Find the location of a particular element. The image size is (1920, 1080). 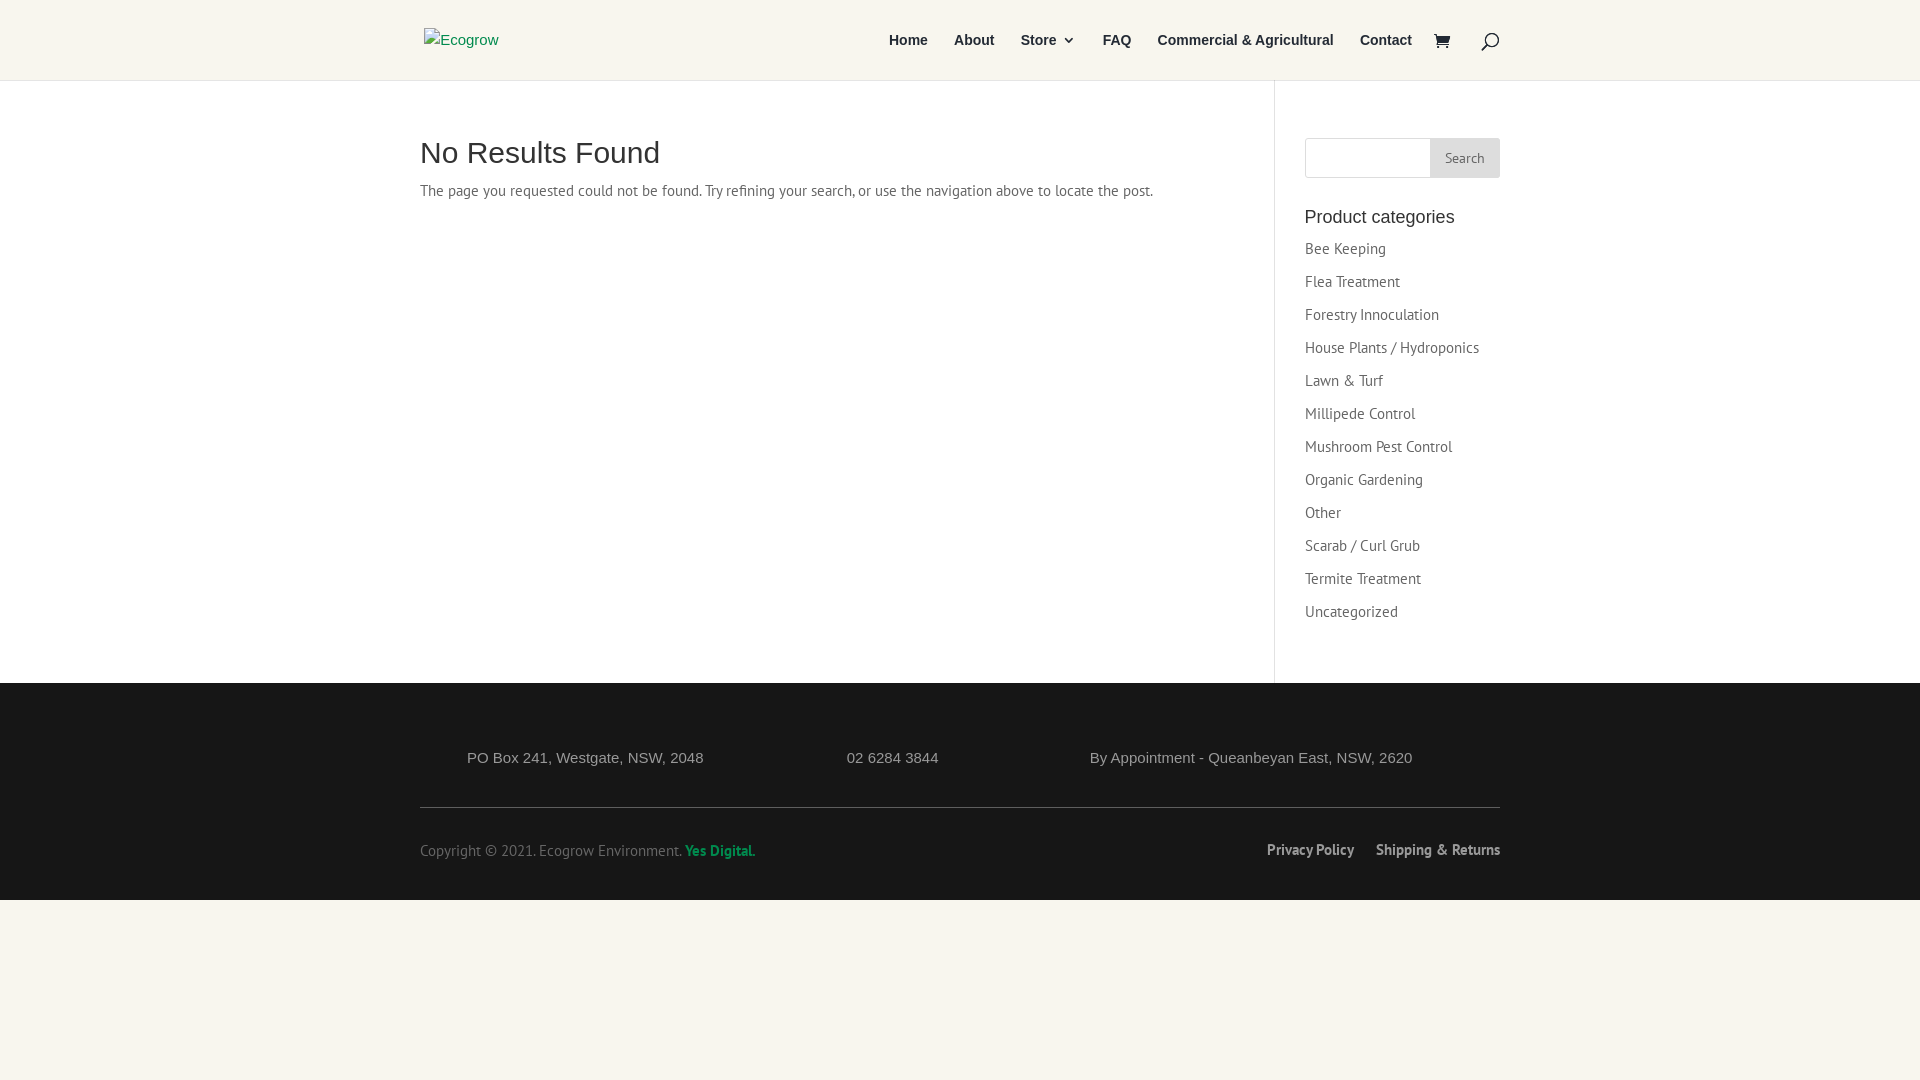

Uncategorized is located at coordinates (1352, 612).